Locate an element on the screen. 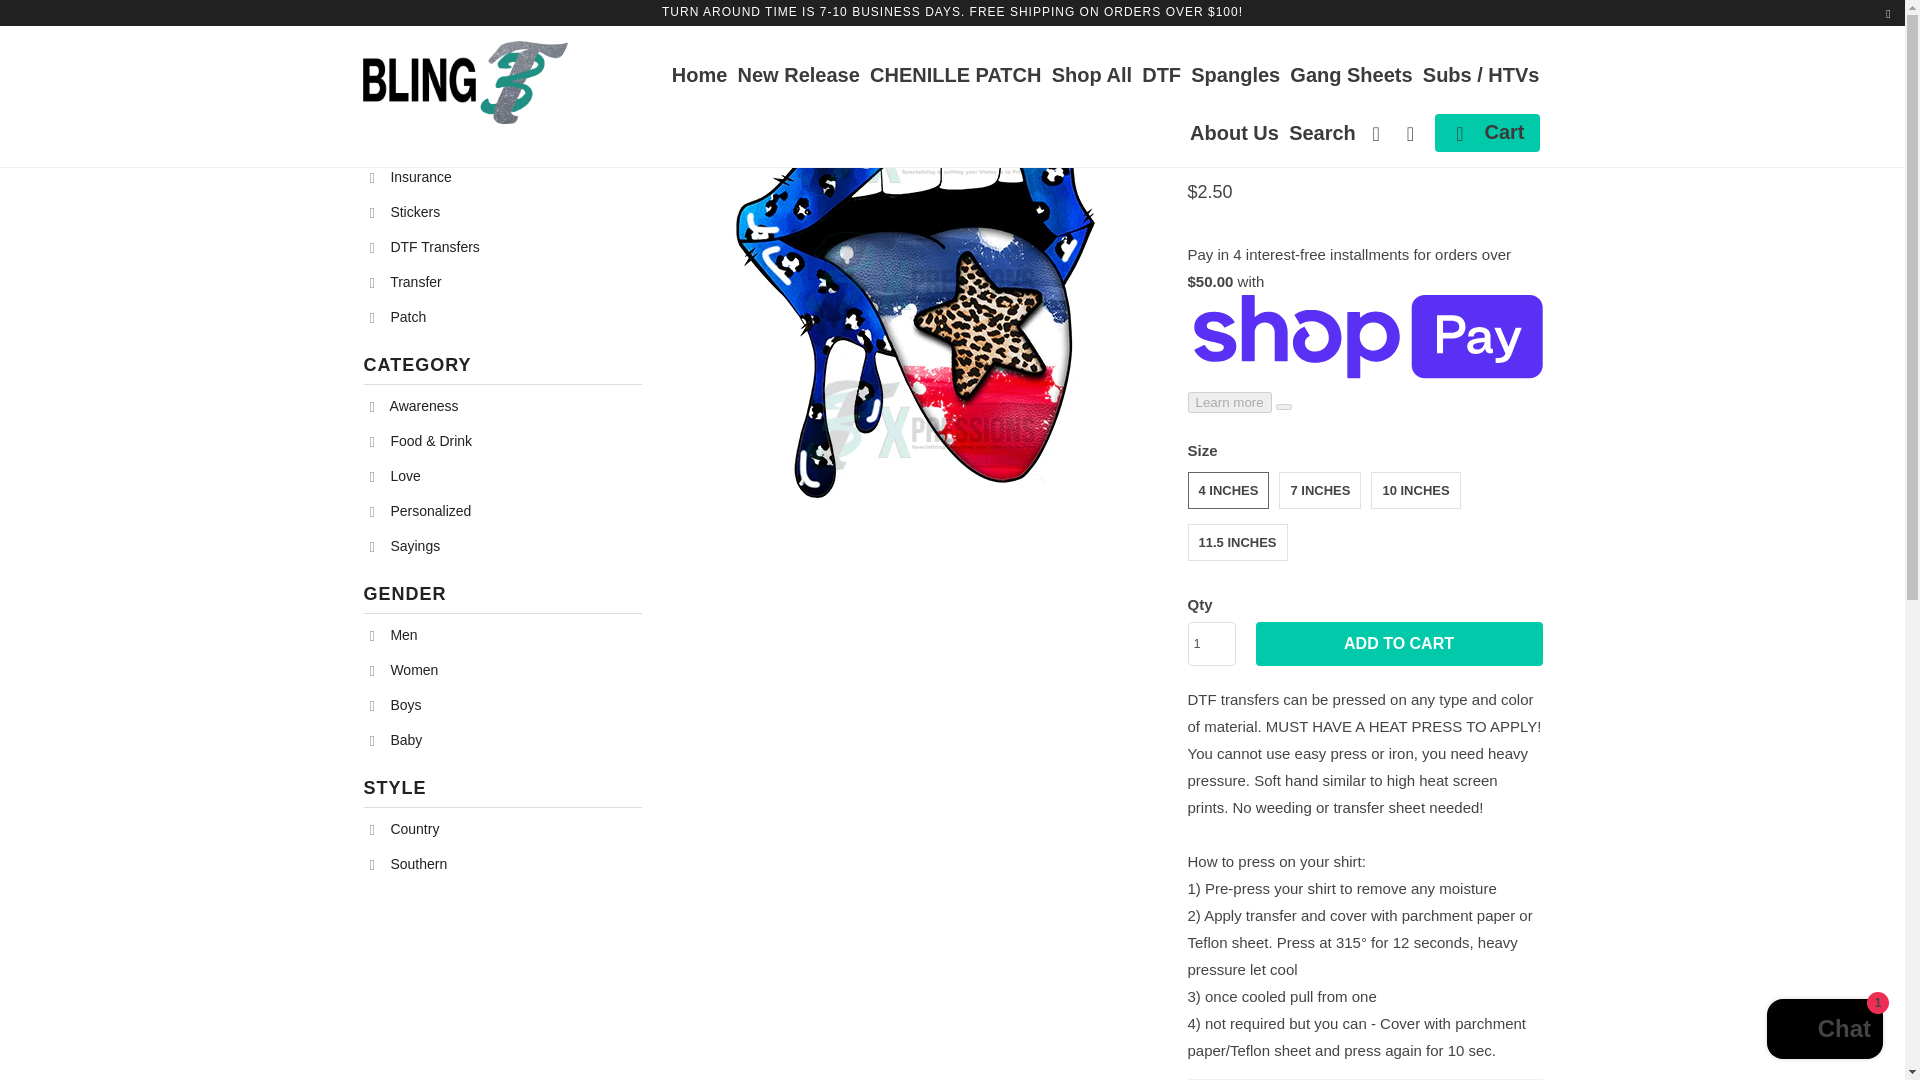 The image size is (1920, 1080). Add filter:  Awareness is located at coordinates (395, 476).